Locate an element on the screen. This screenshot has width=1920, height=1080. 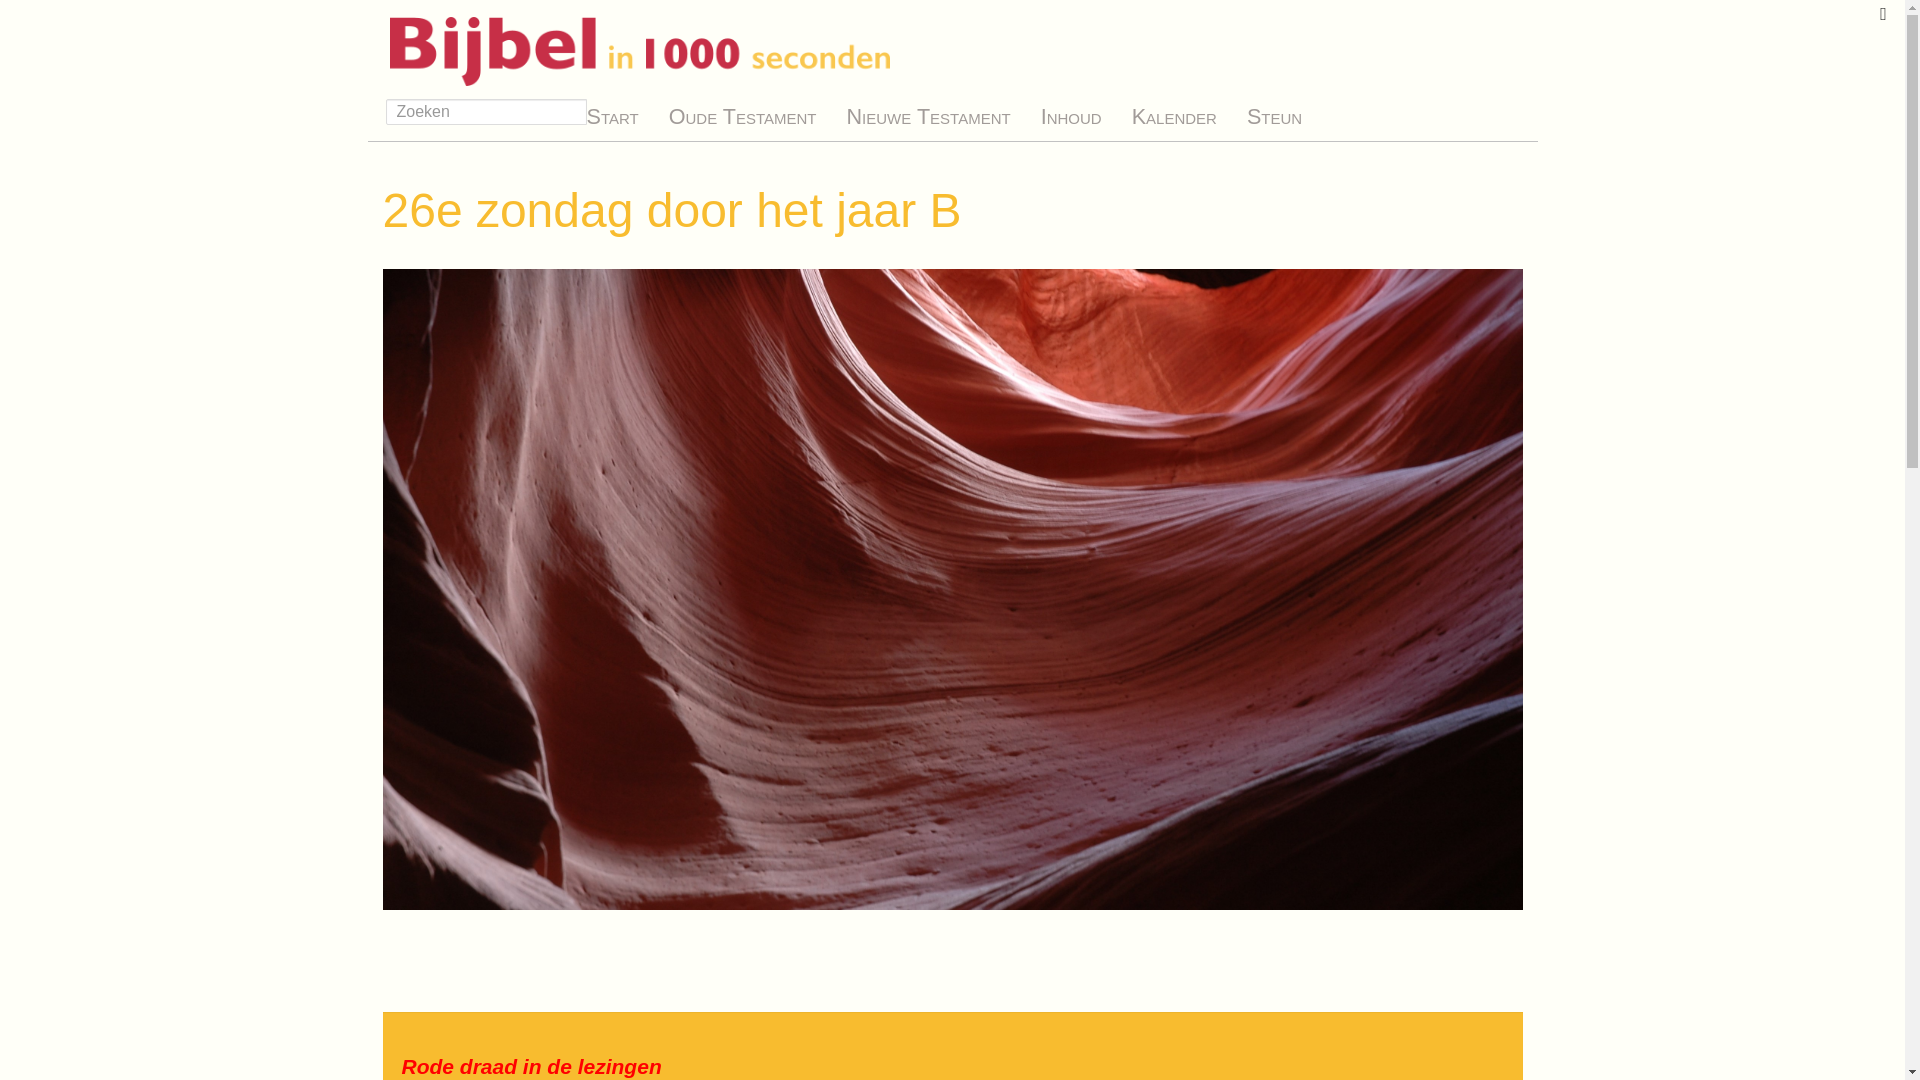
Nieuwe Testament is located at coordinates (929, 116).